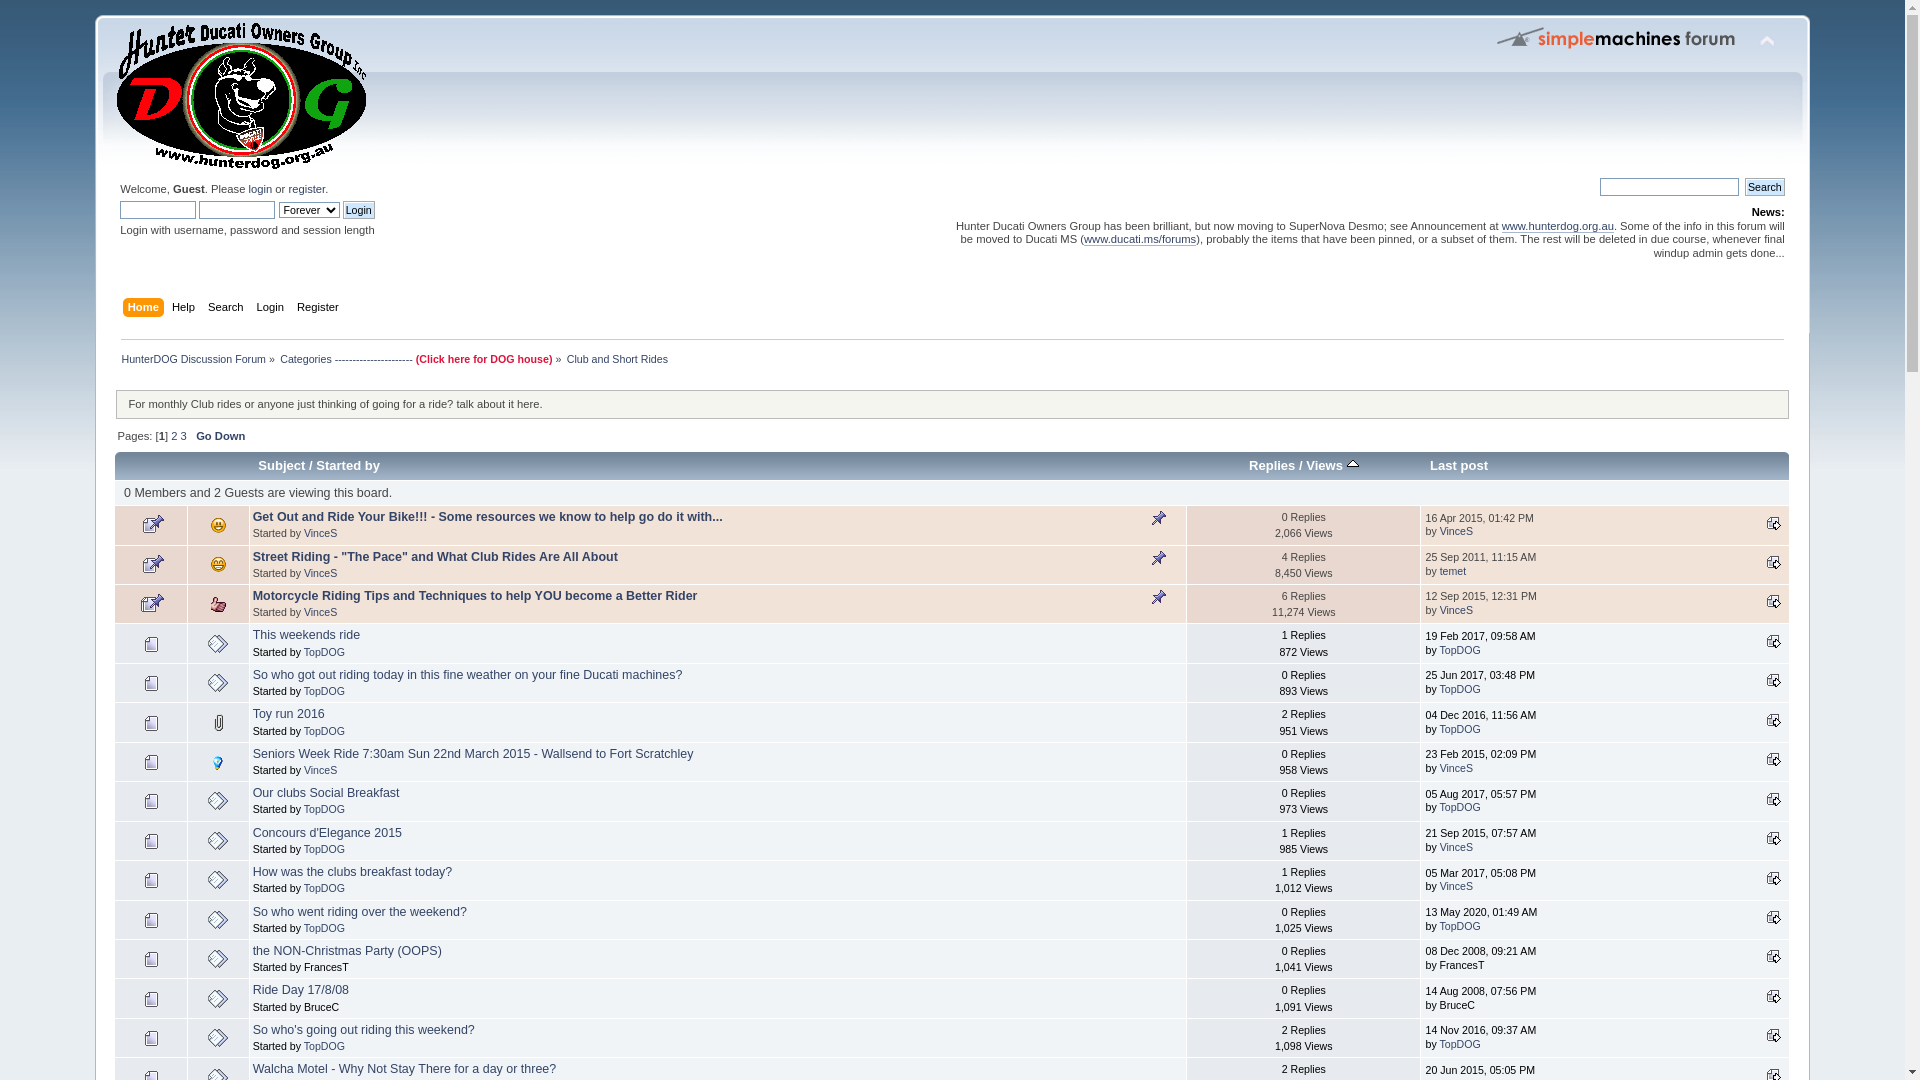 This screenshot has width=1920, height=1080. Describe the element at coordinates (353, 872) in the screenshot. I see `How was the clubs breakfast today?` at that location.